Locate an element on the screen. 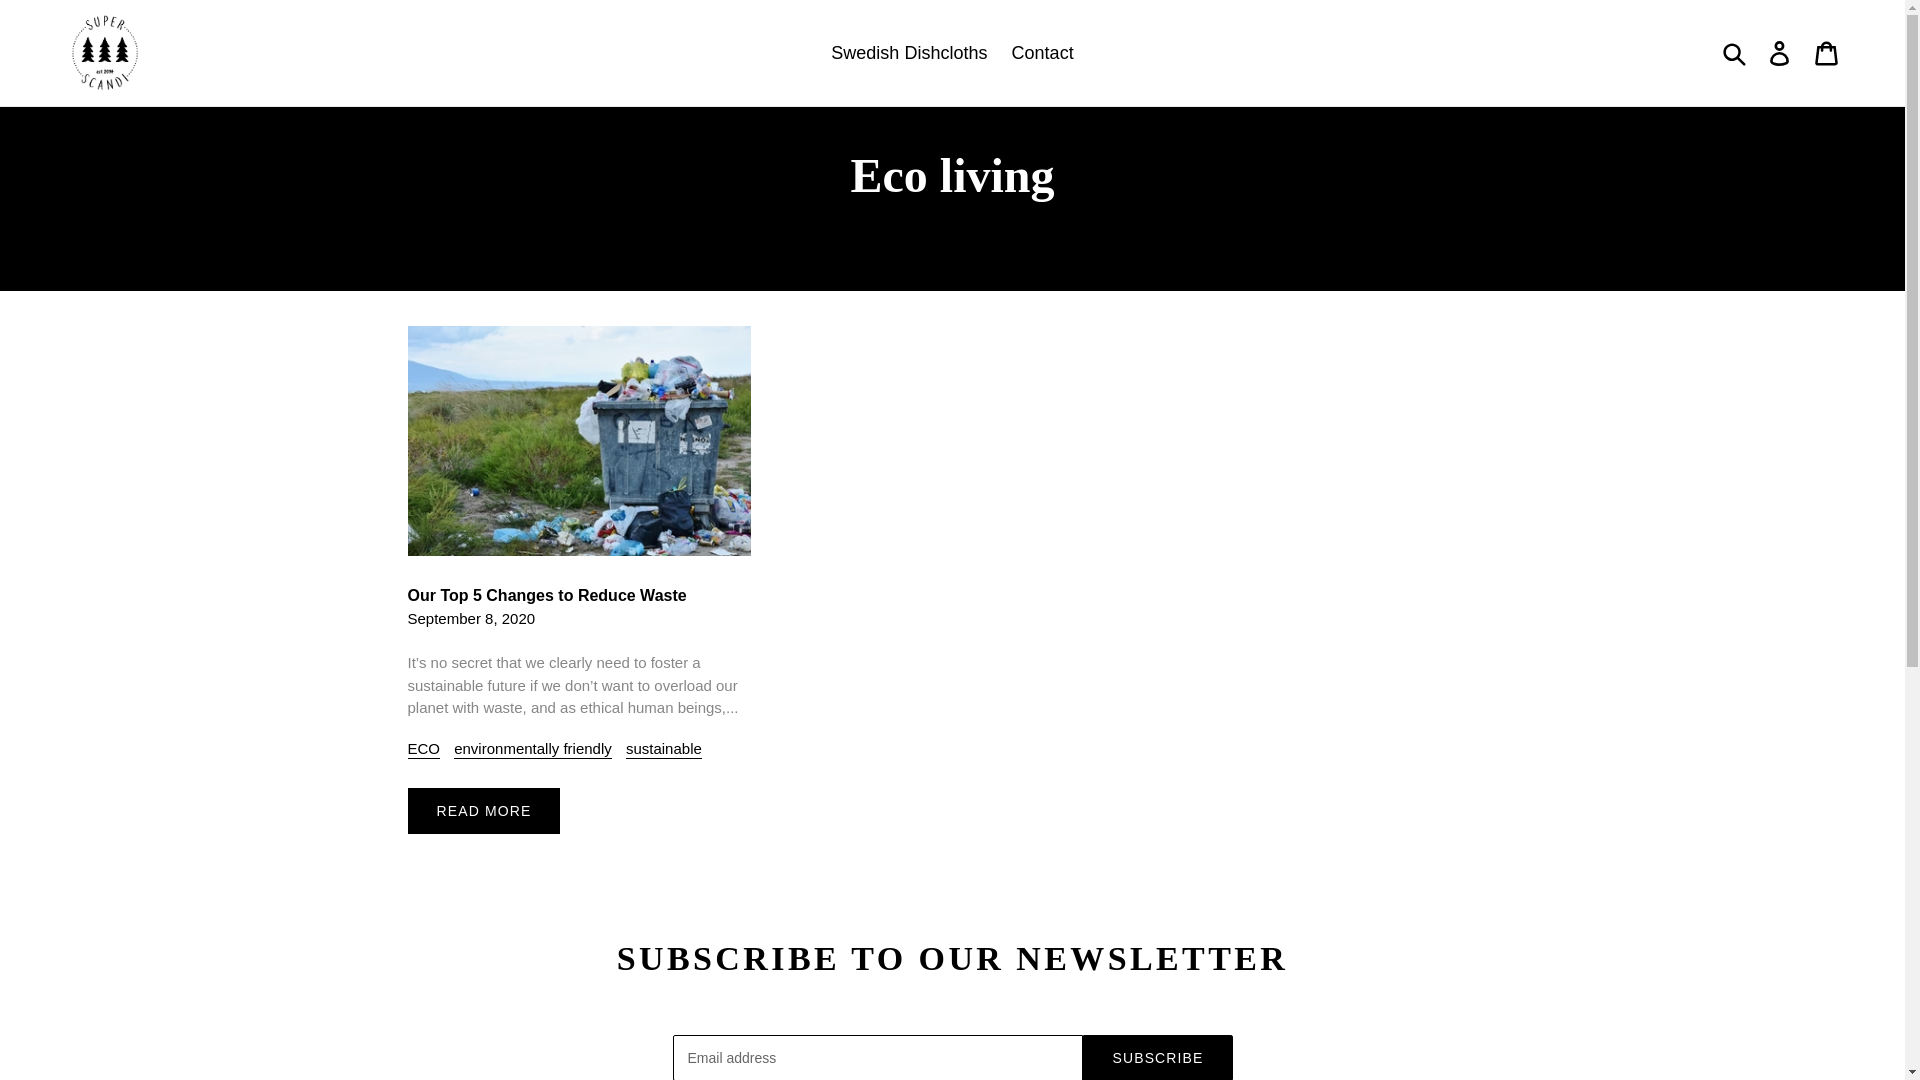 The width and height of the screenshot is (1920, 1080). Swedish Dishcloths is located at coordinates (908, 52).